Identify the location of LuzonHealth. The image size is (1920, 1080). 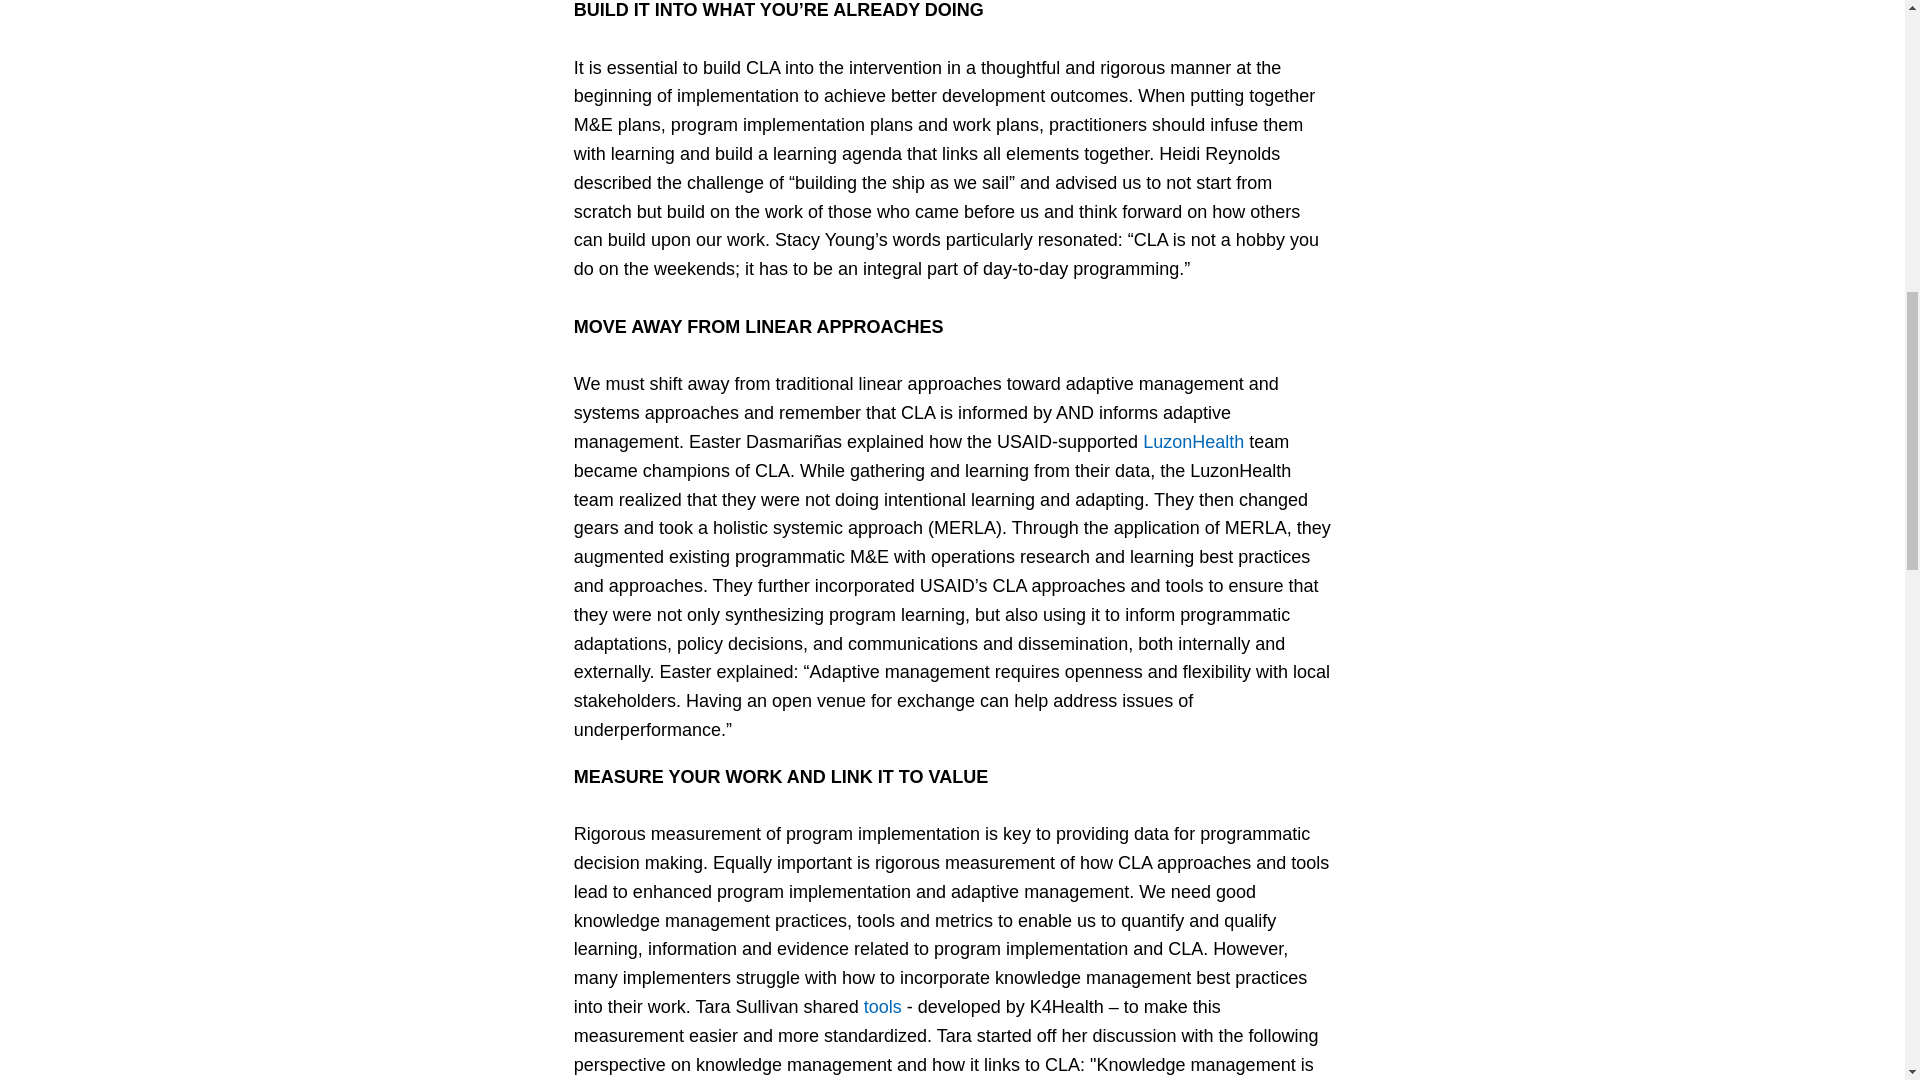
(1193, 442).